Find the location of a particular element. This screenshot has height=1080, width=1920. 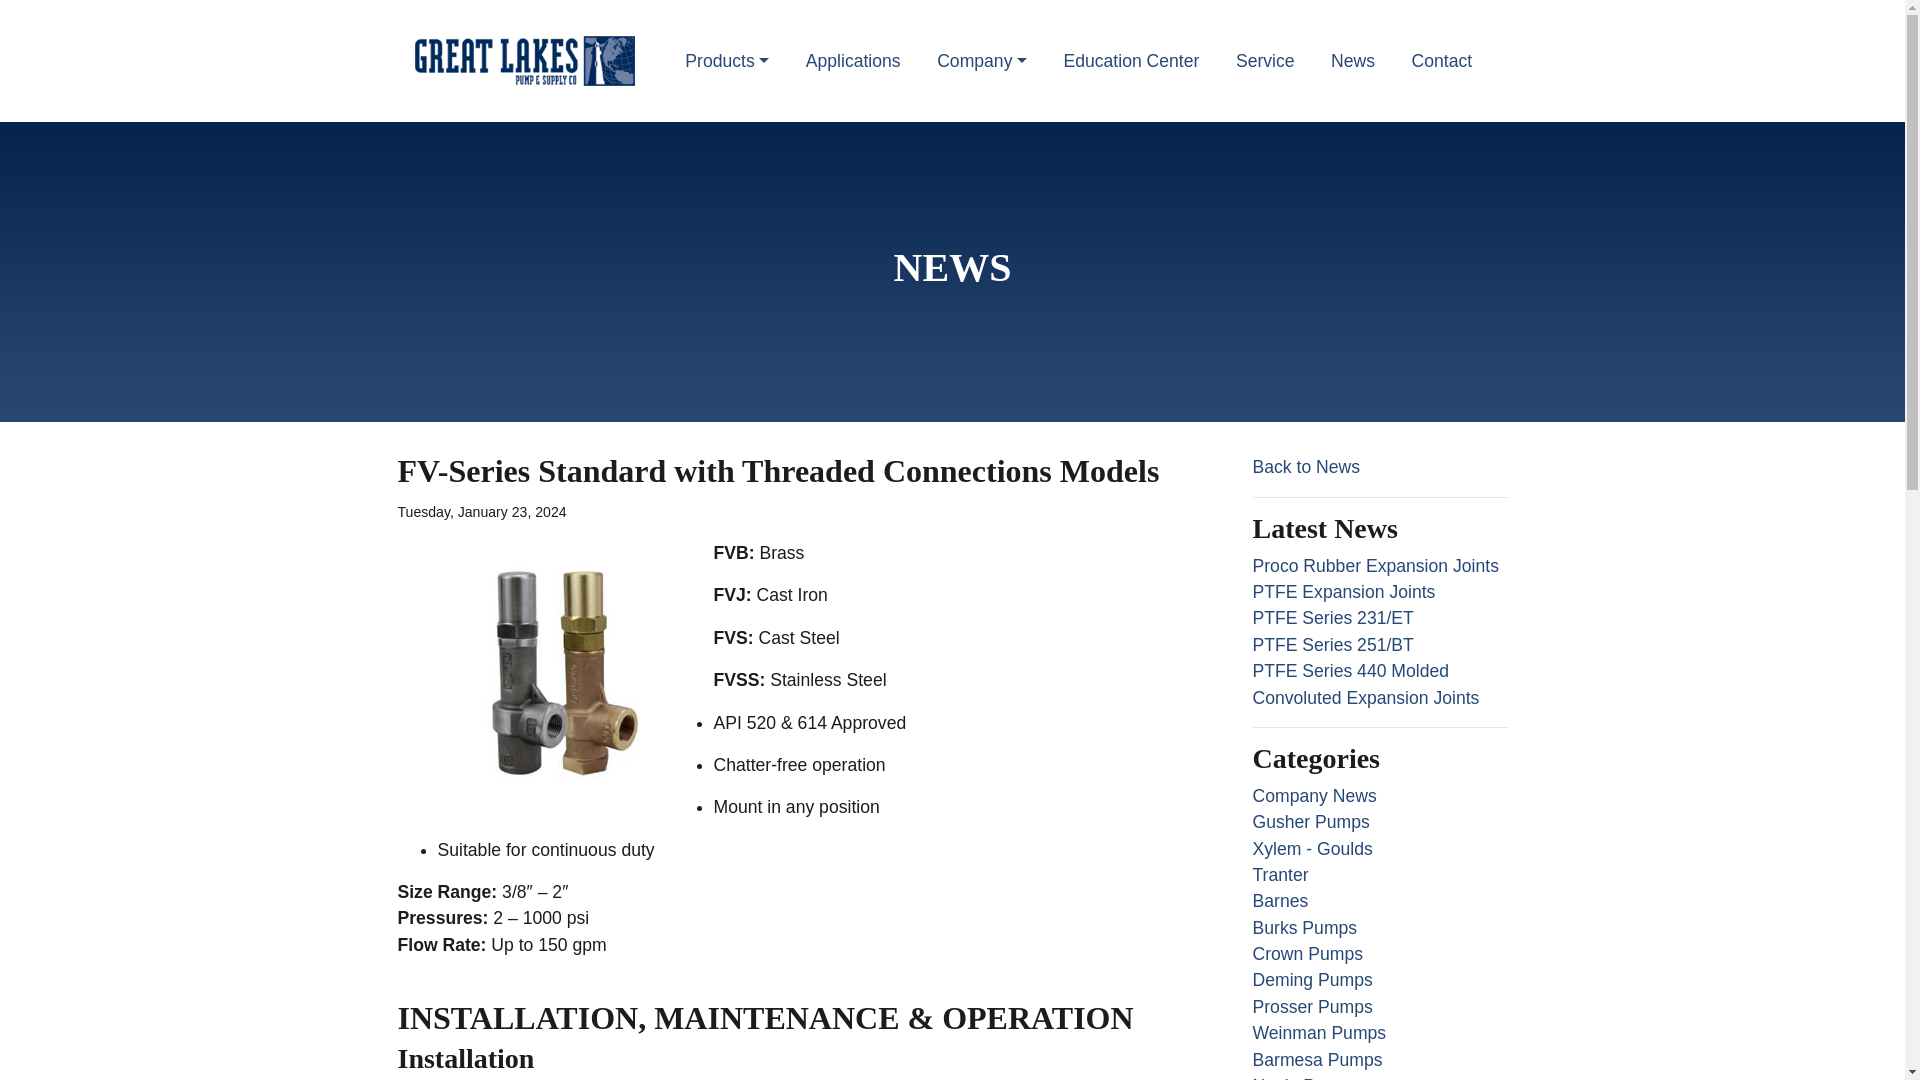

Company News is located at coordinates (1314, 796).